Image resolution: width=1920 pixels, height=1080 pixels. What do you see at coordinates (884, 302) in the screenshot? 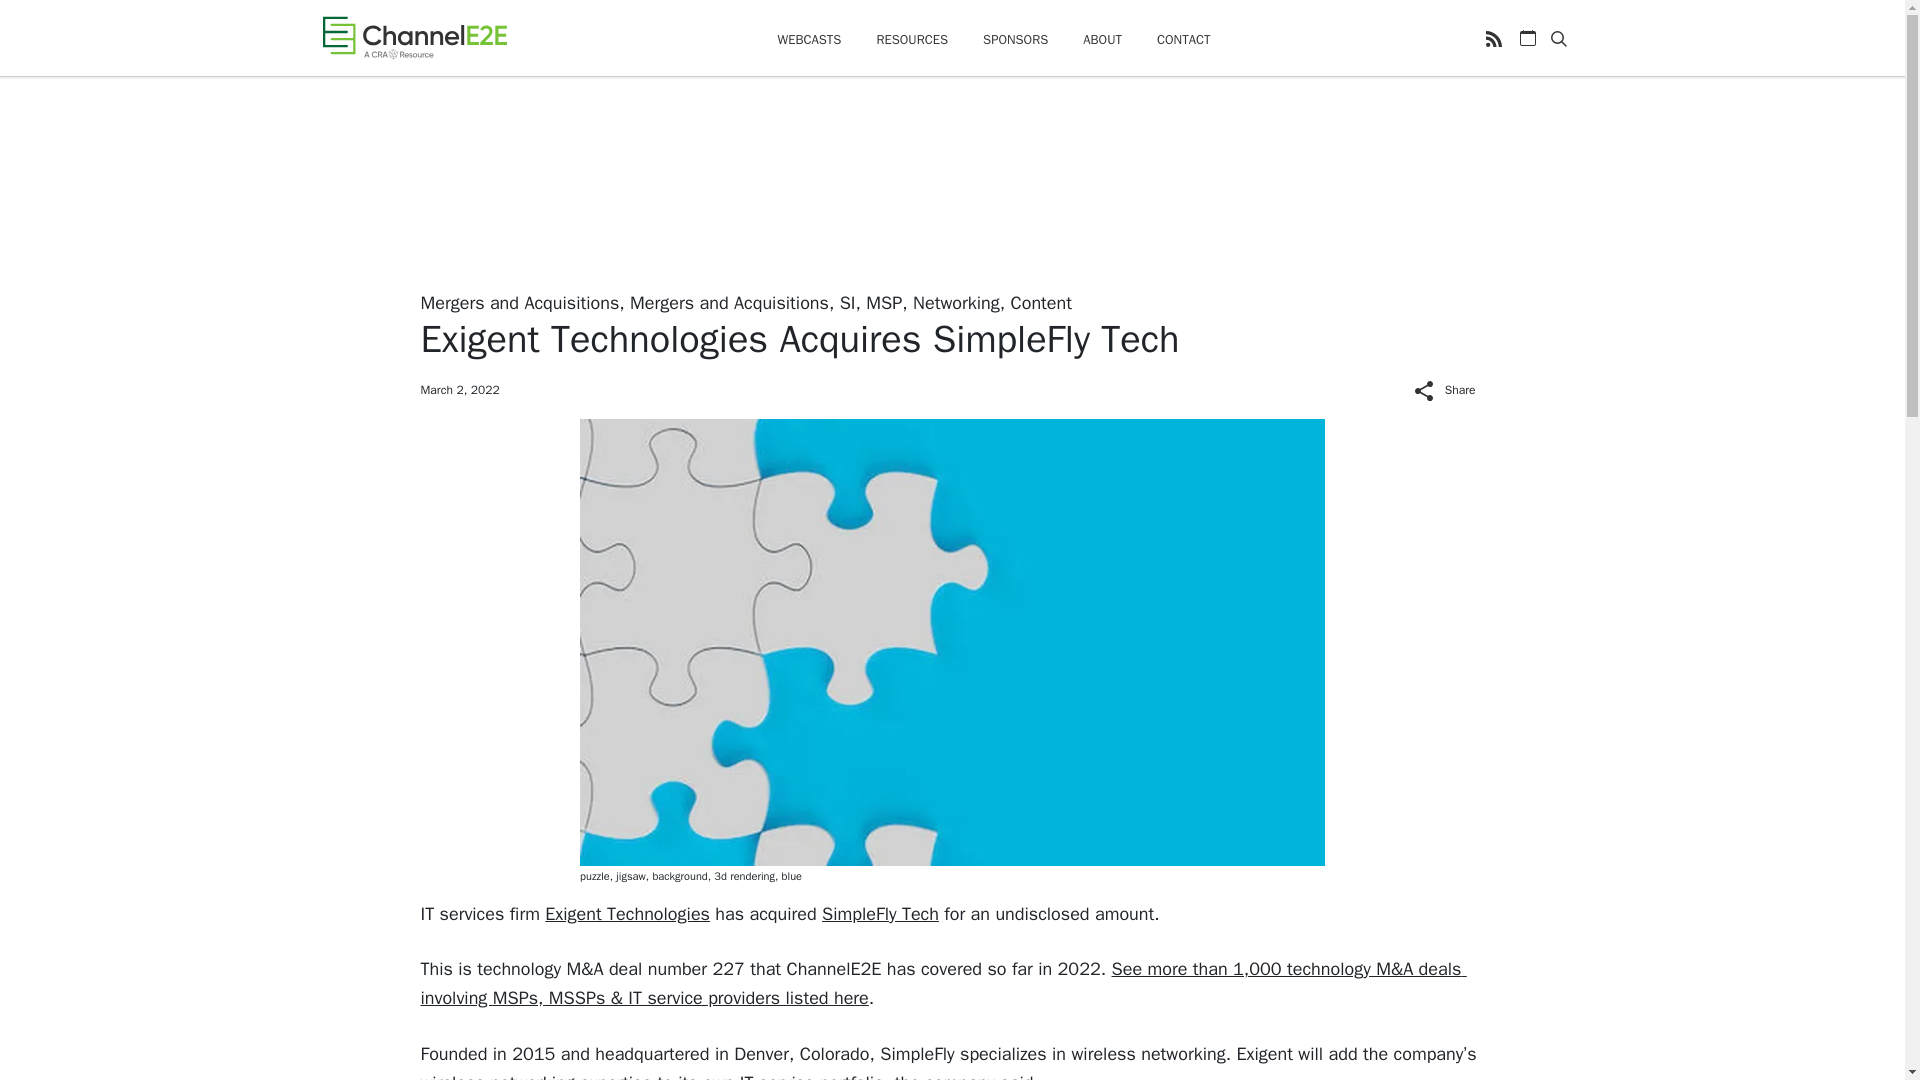
I see `MSP` at bounding box center [884, 302].